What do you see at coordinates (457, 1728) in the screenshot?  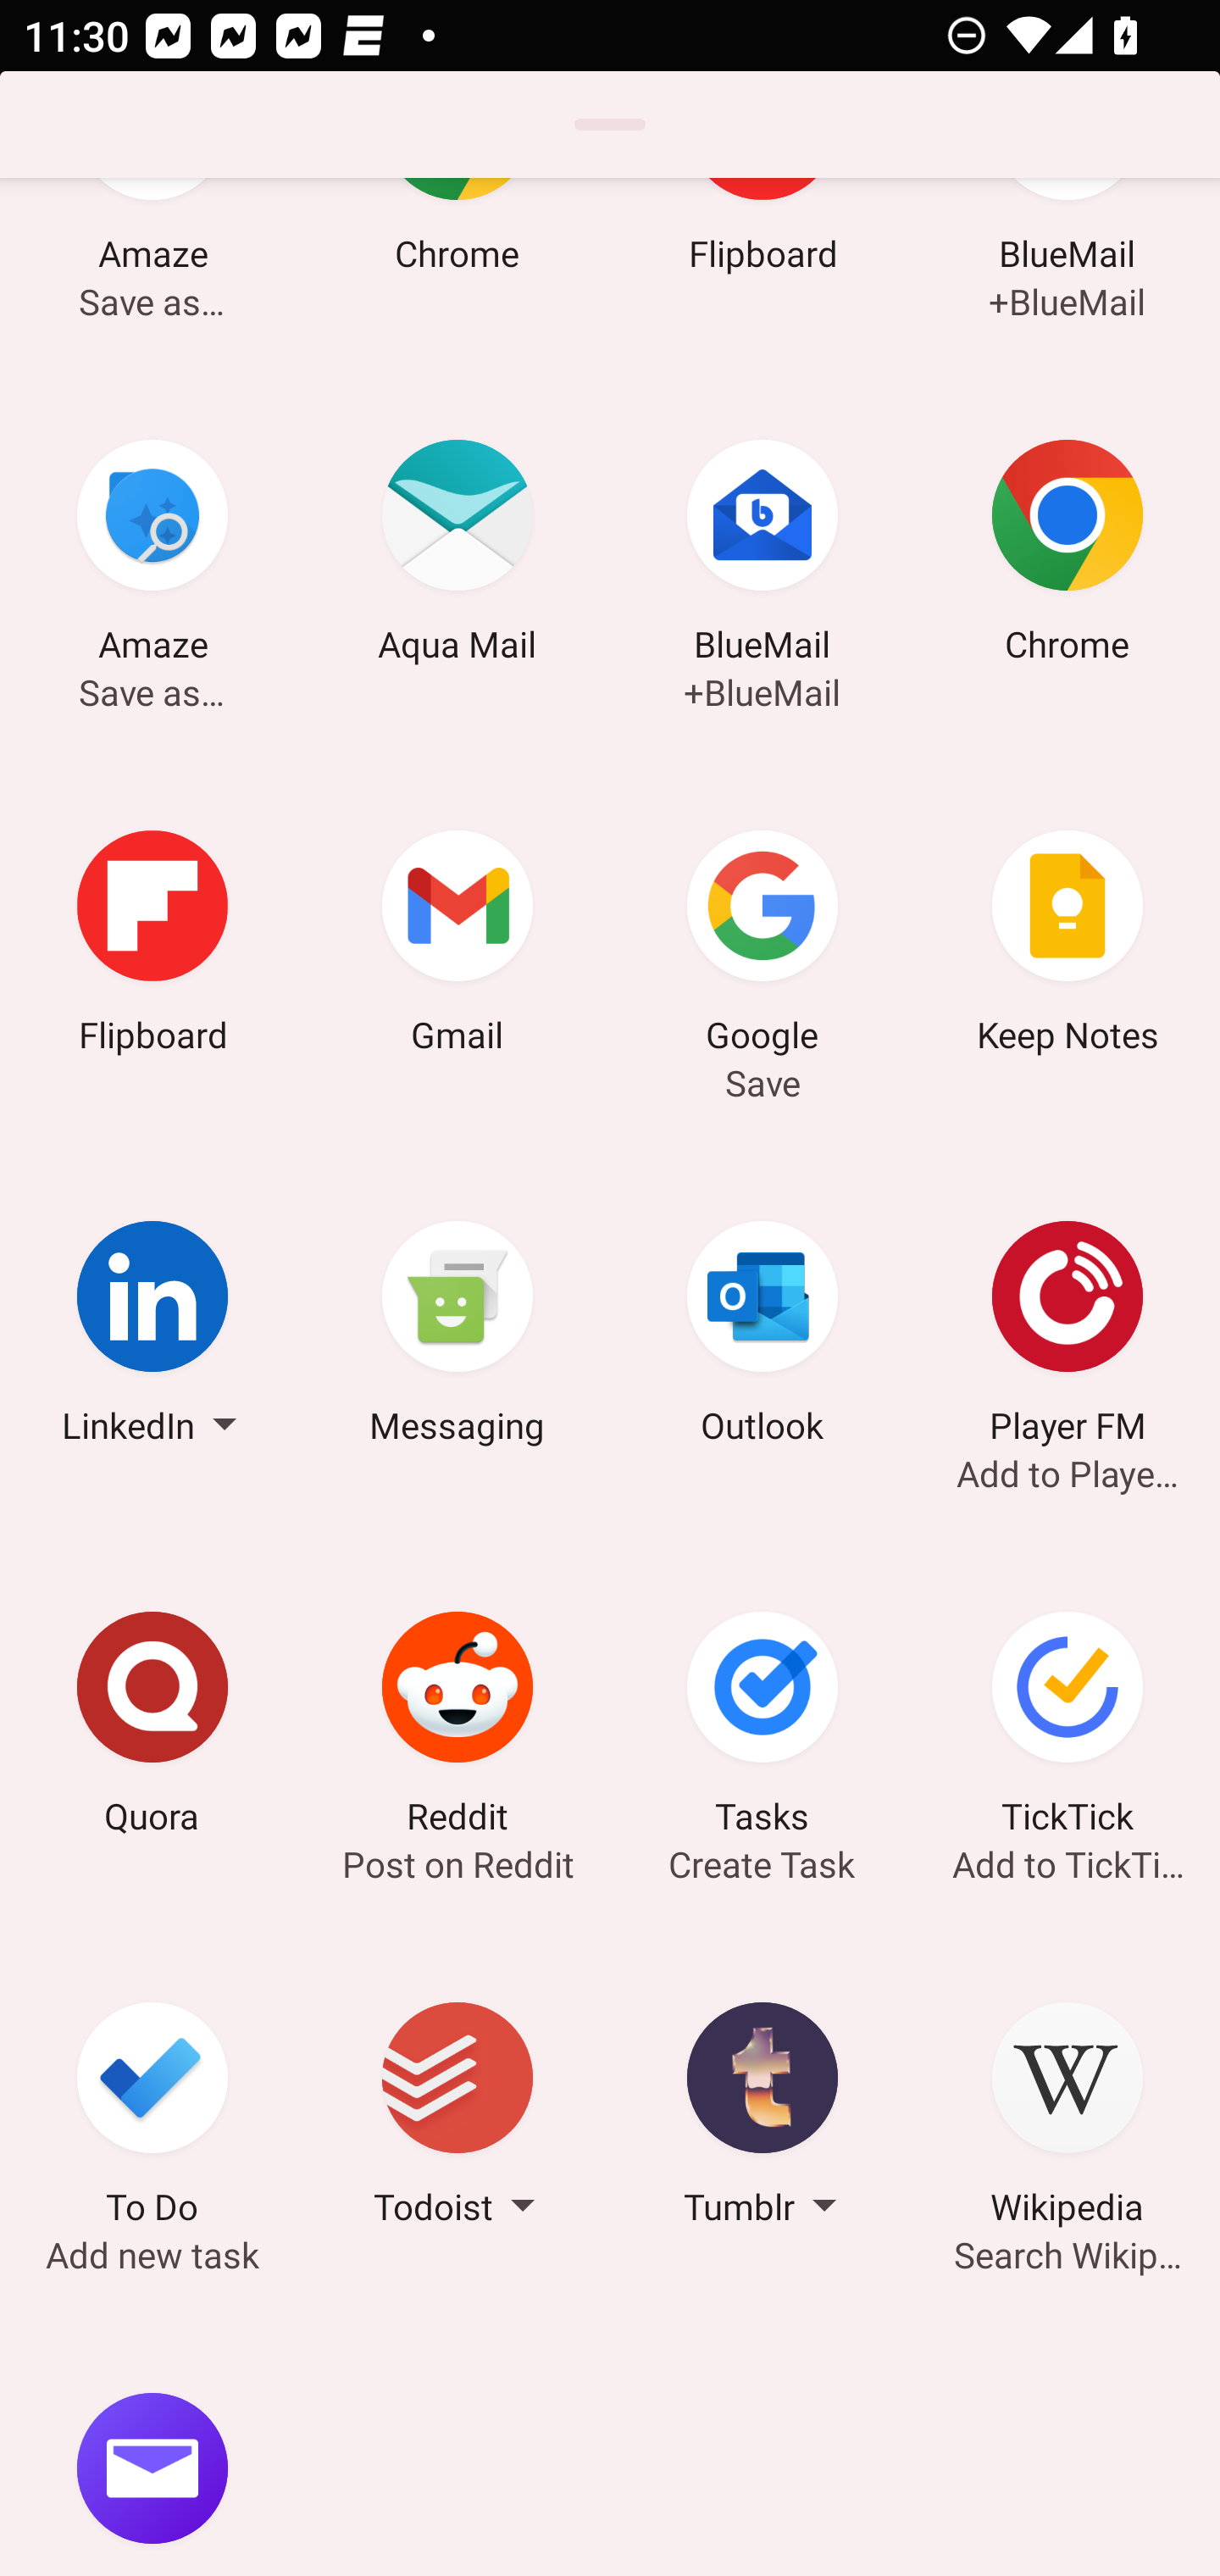 I see `Reddit Post on Reddit` at bounding box center [457, 1728].